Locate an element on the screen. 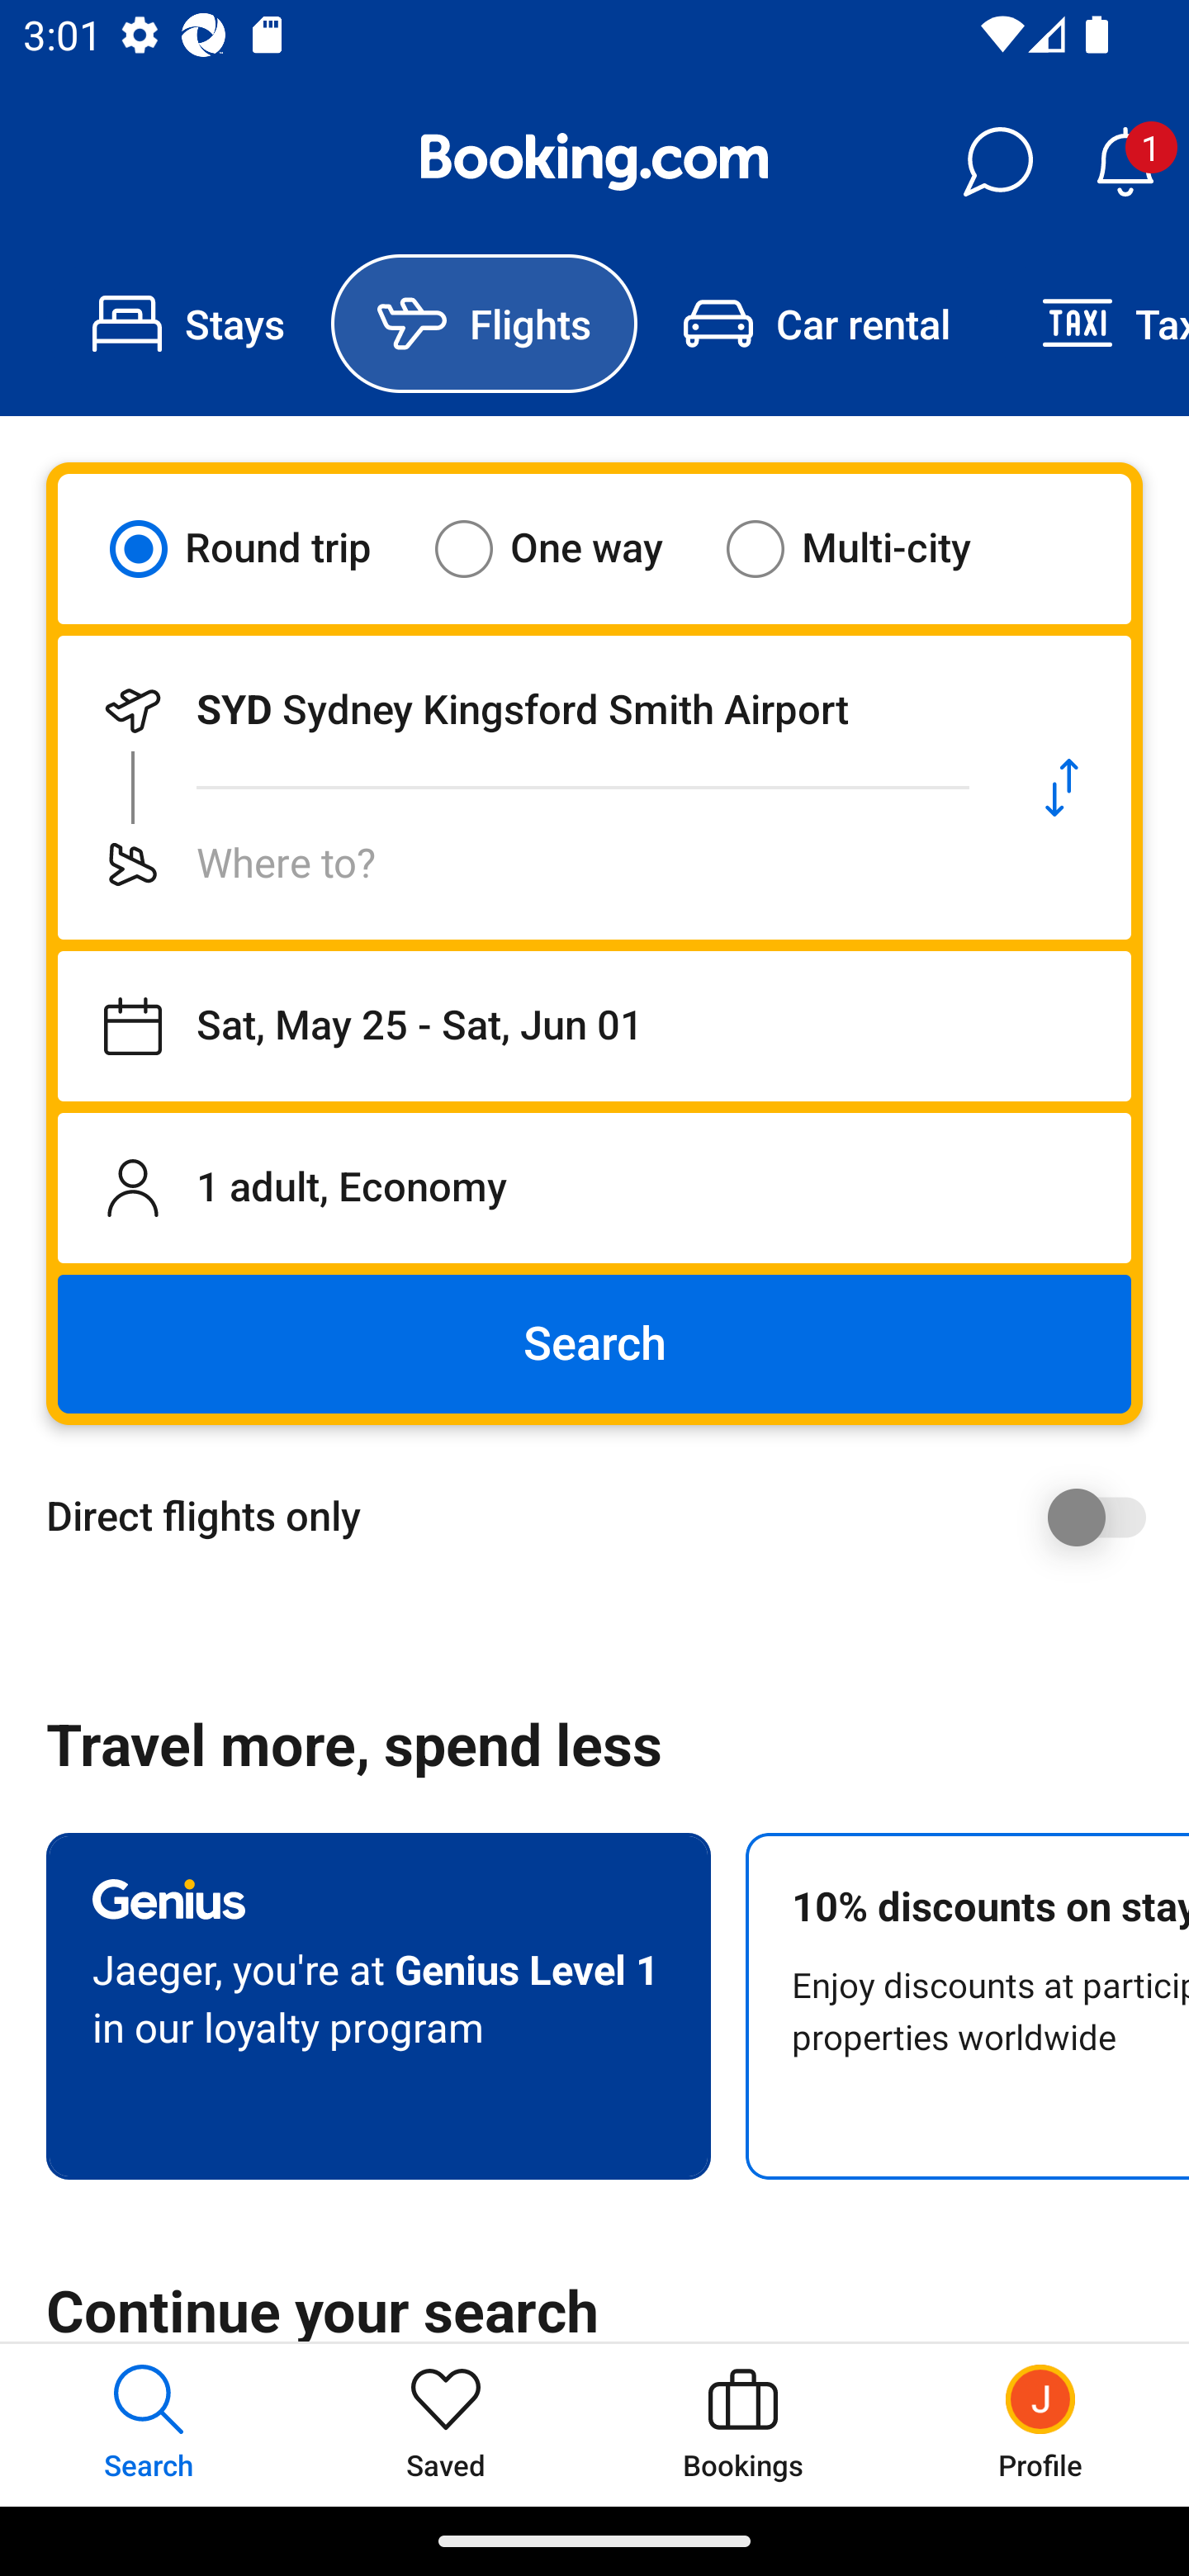  Stays is located at coordinates (188, 324).